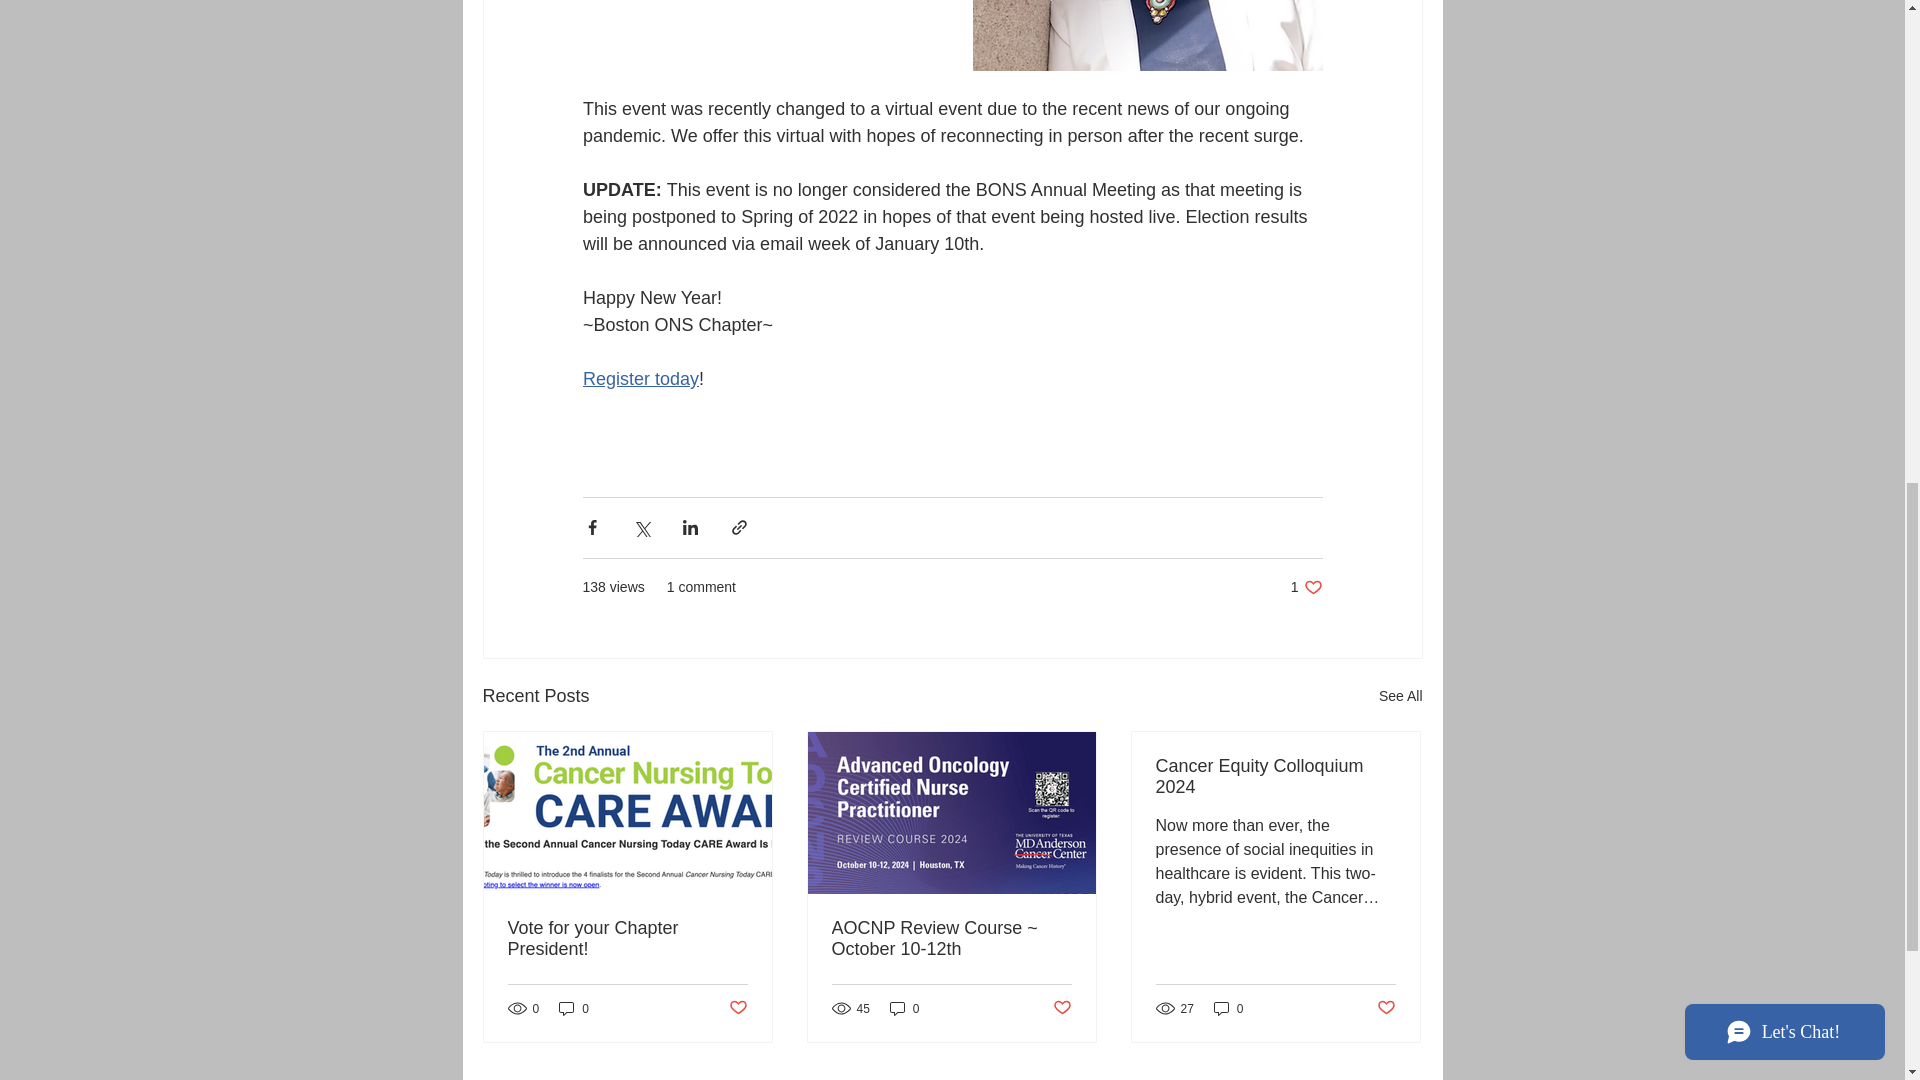 The height and width of the screenshot is (1080, 1920). I want to click on Post not marked as liked, so click(640, 378).